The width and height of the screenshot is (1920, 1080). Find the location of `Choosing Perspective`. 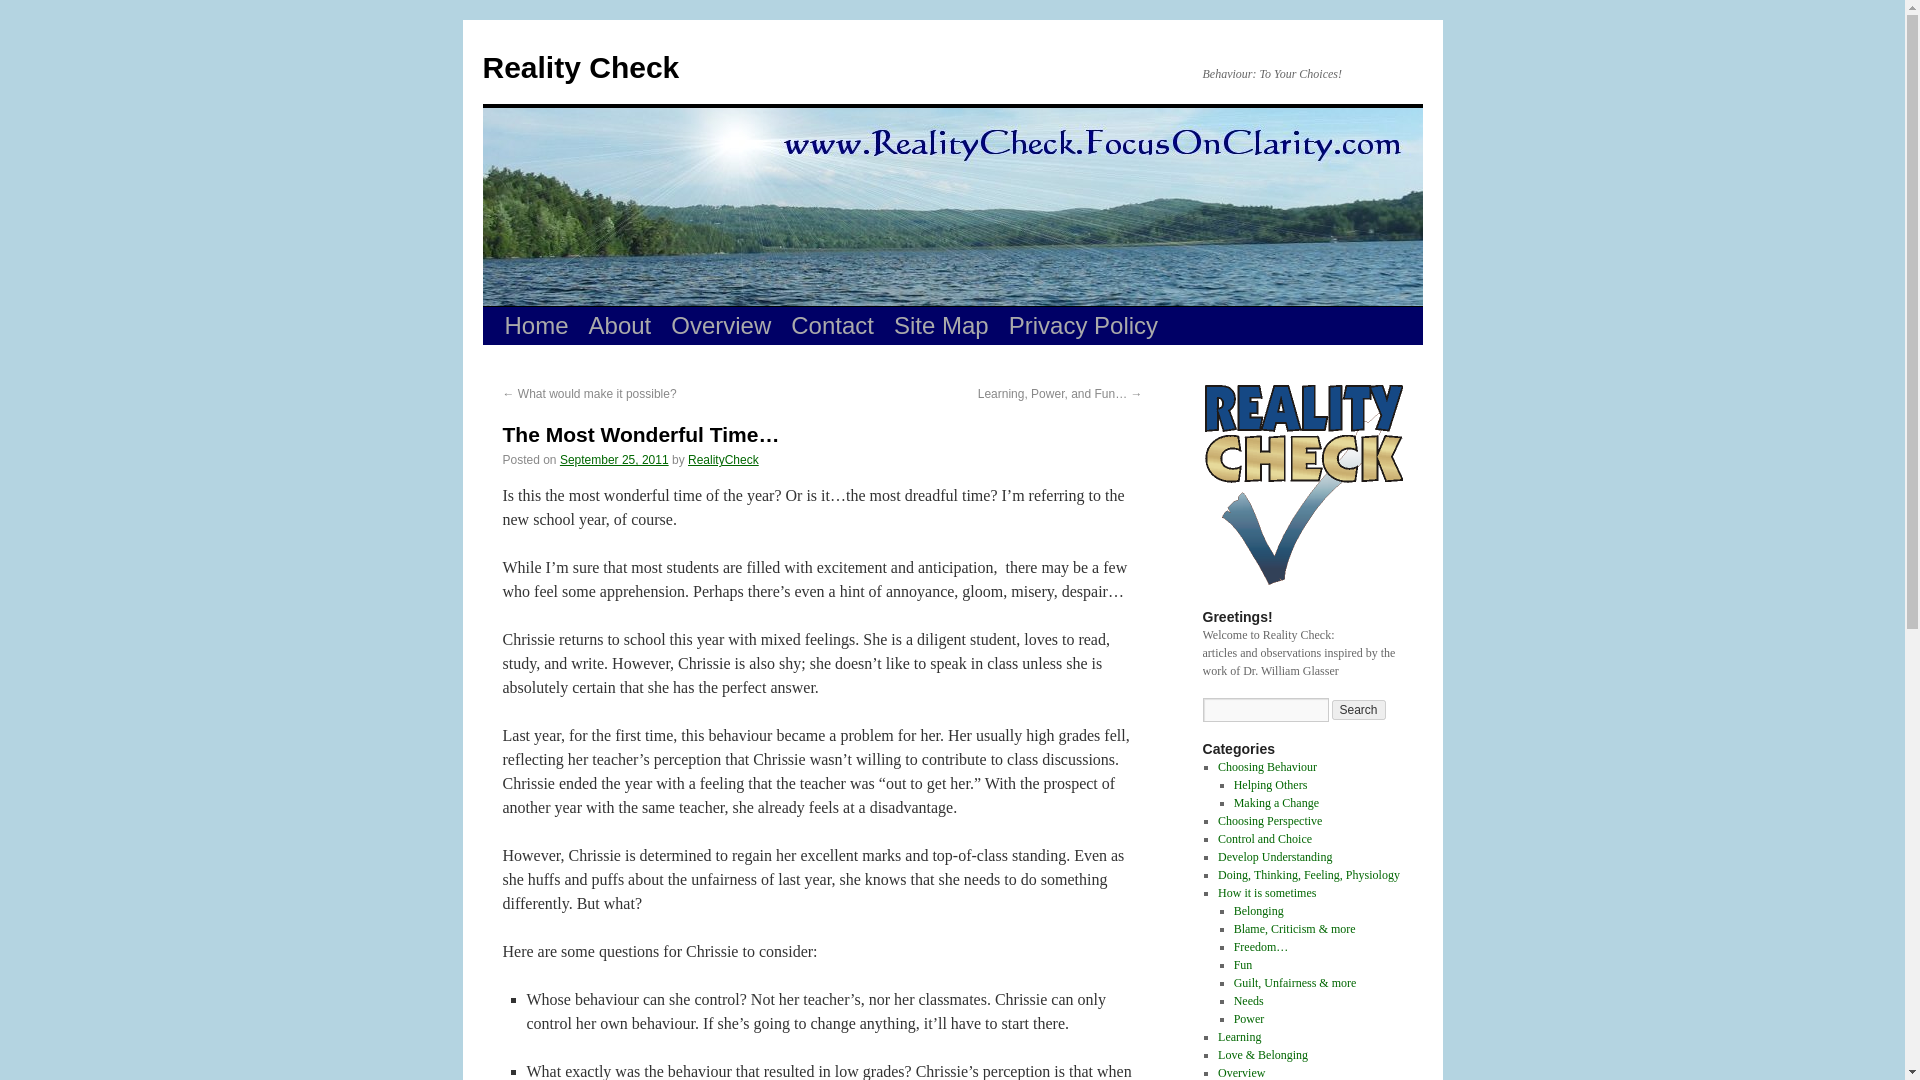

Choosing Perspective is located at coordinates (1270, 821).